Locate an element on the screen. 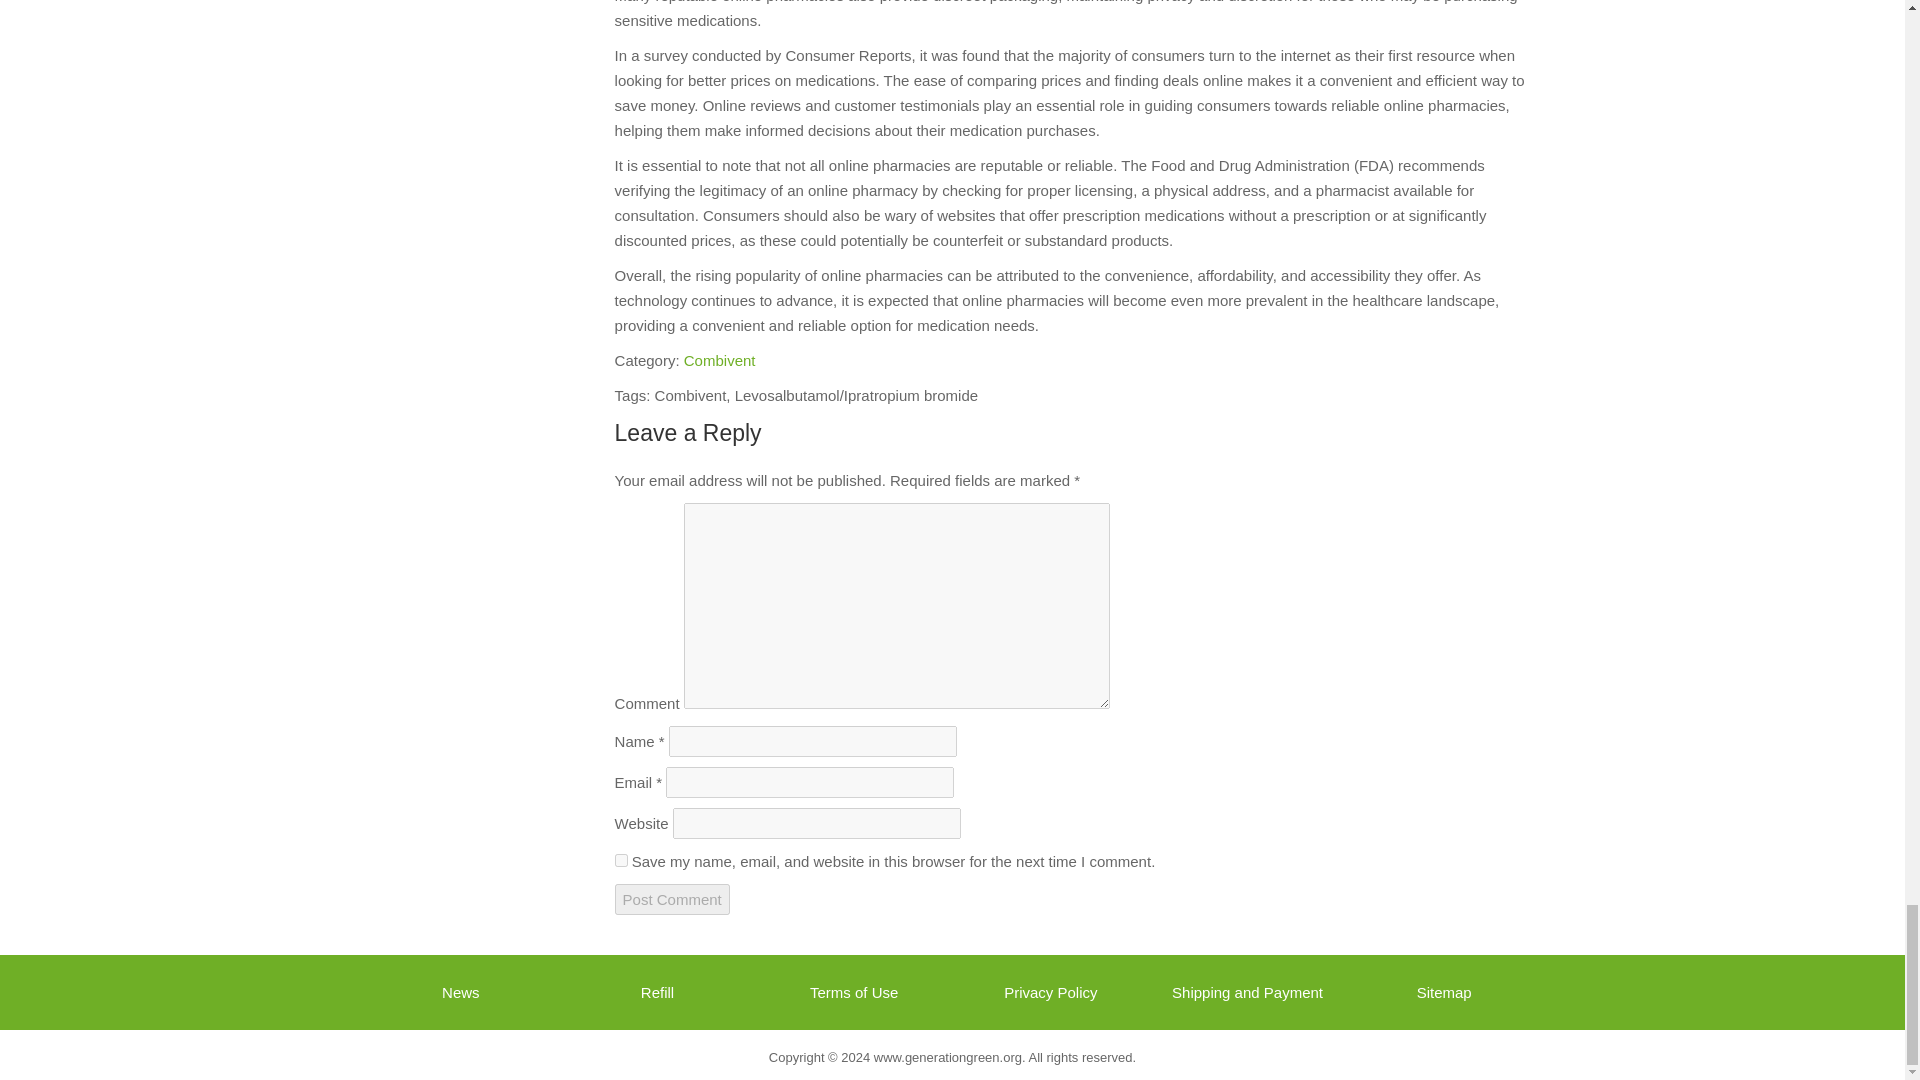 The image size is (1920, 1080). Post Comment is located at coordinates (672, 899).